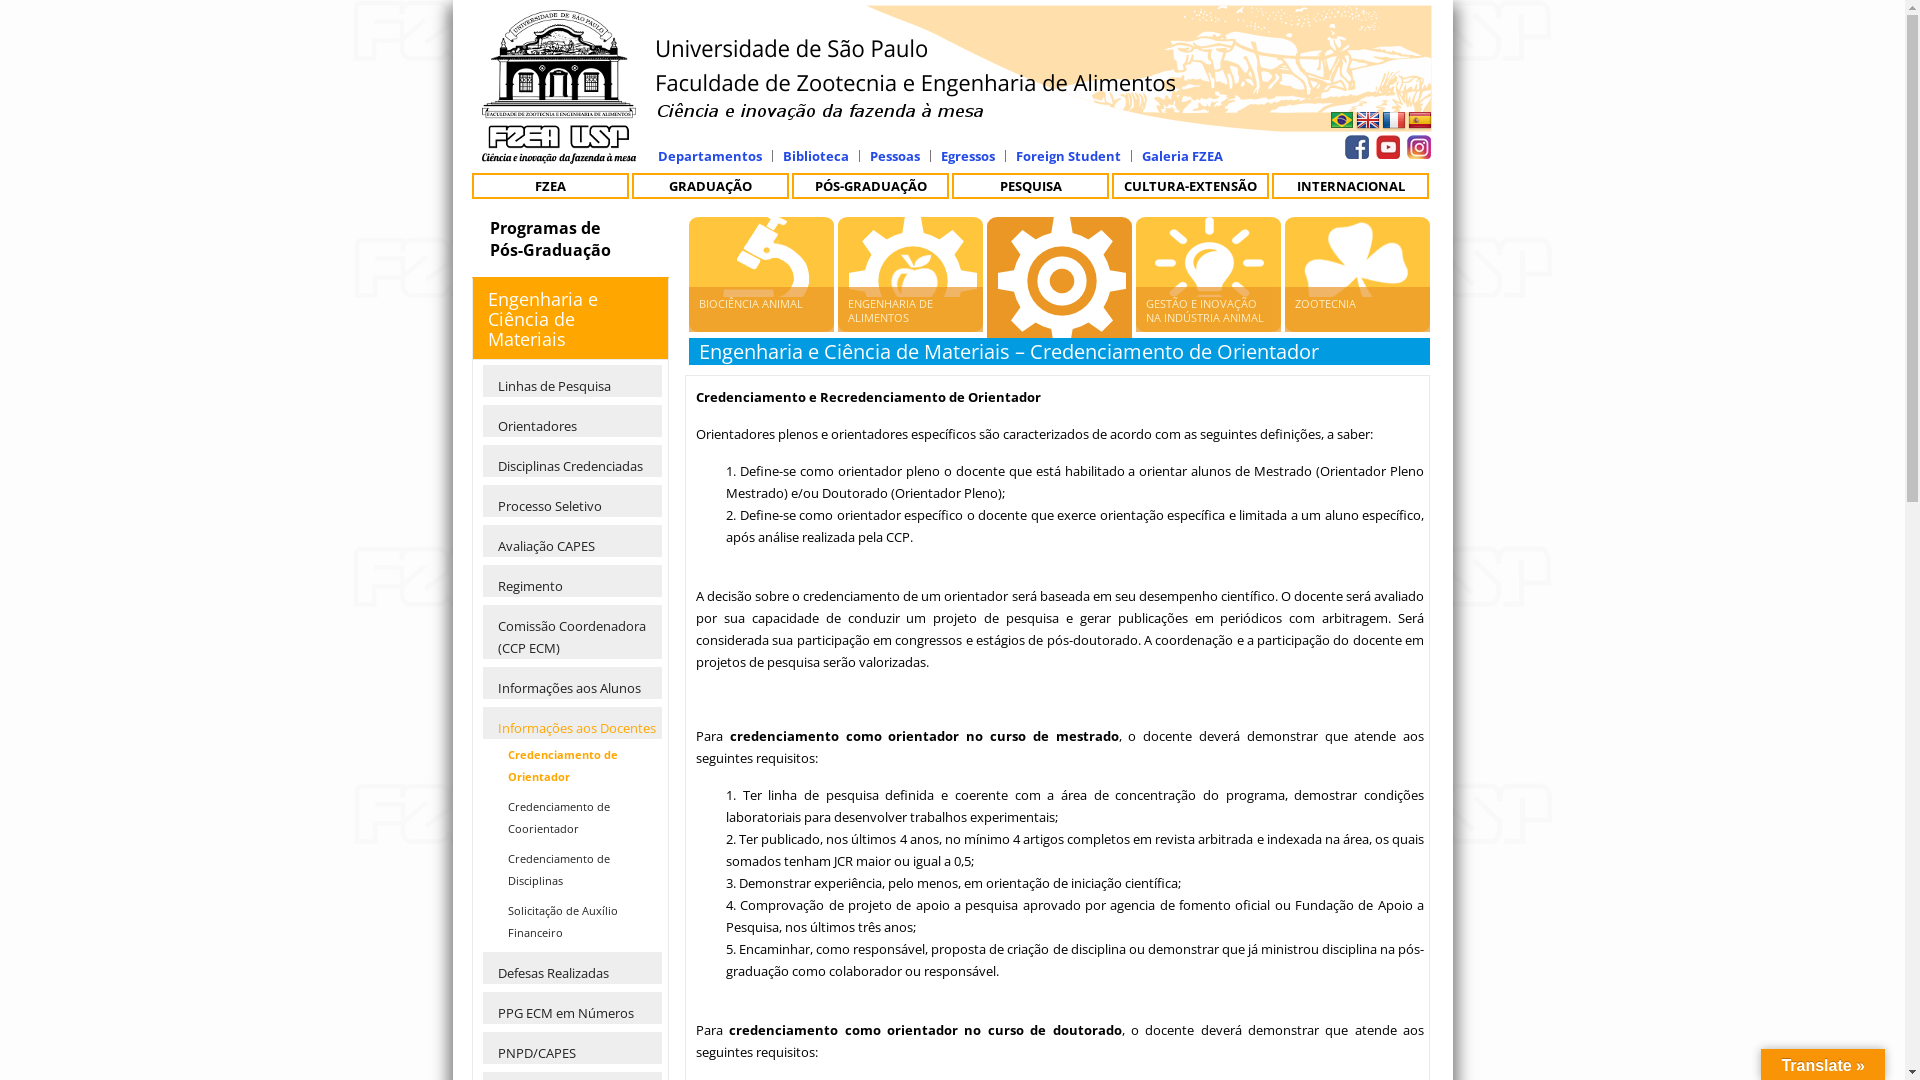  I want to click on Foreign Student, so click(1068, 155).